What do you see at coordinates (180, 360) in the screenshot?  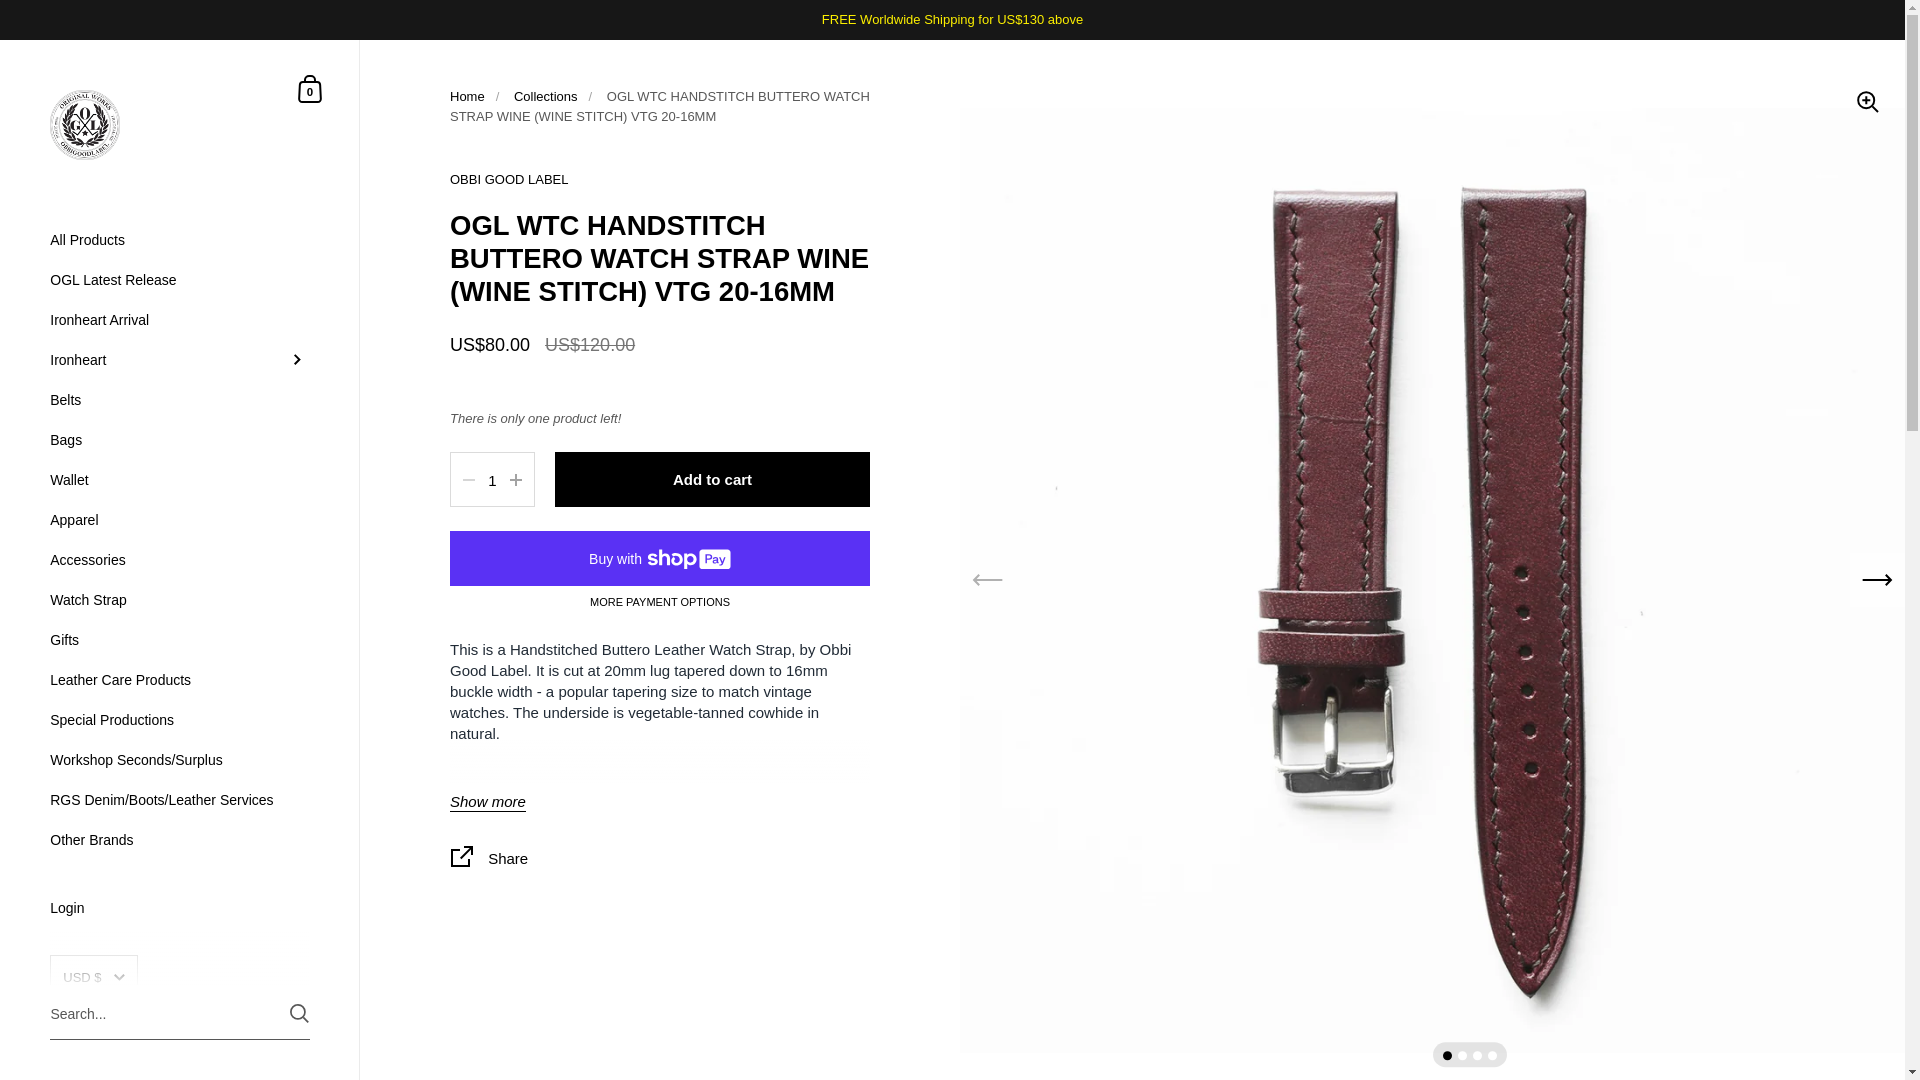 I see `Ironheart` at bounding box center [180, 360].